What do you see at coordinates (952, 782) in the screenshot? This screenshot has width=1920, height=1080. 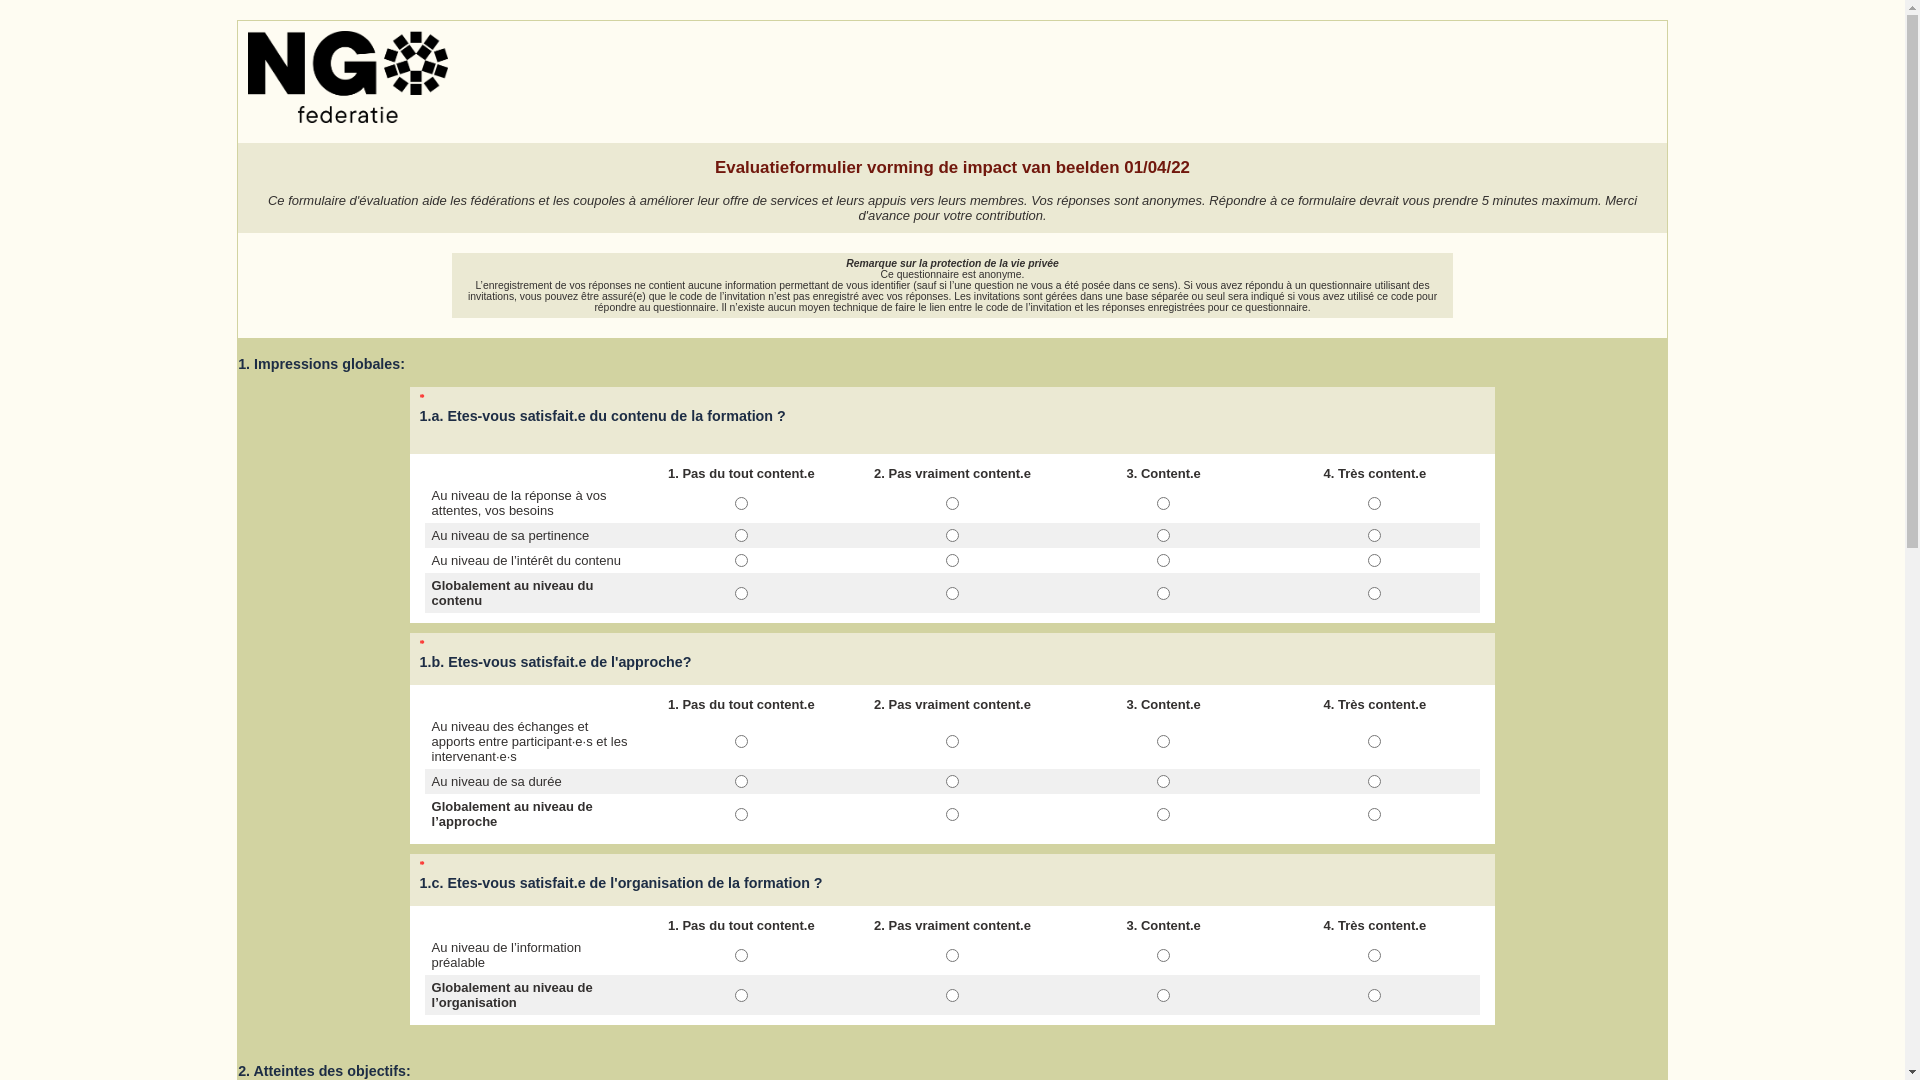 I see `2. Pas vraiment content.e` at bounding box center [952, 782].